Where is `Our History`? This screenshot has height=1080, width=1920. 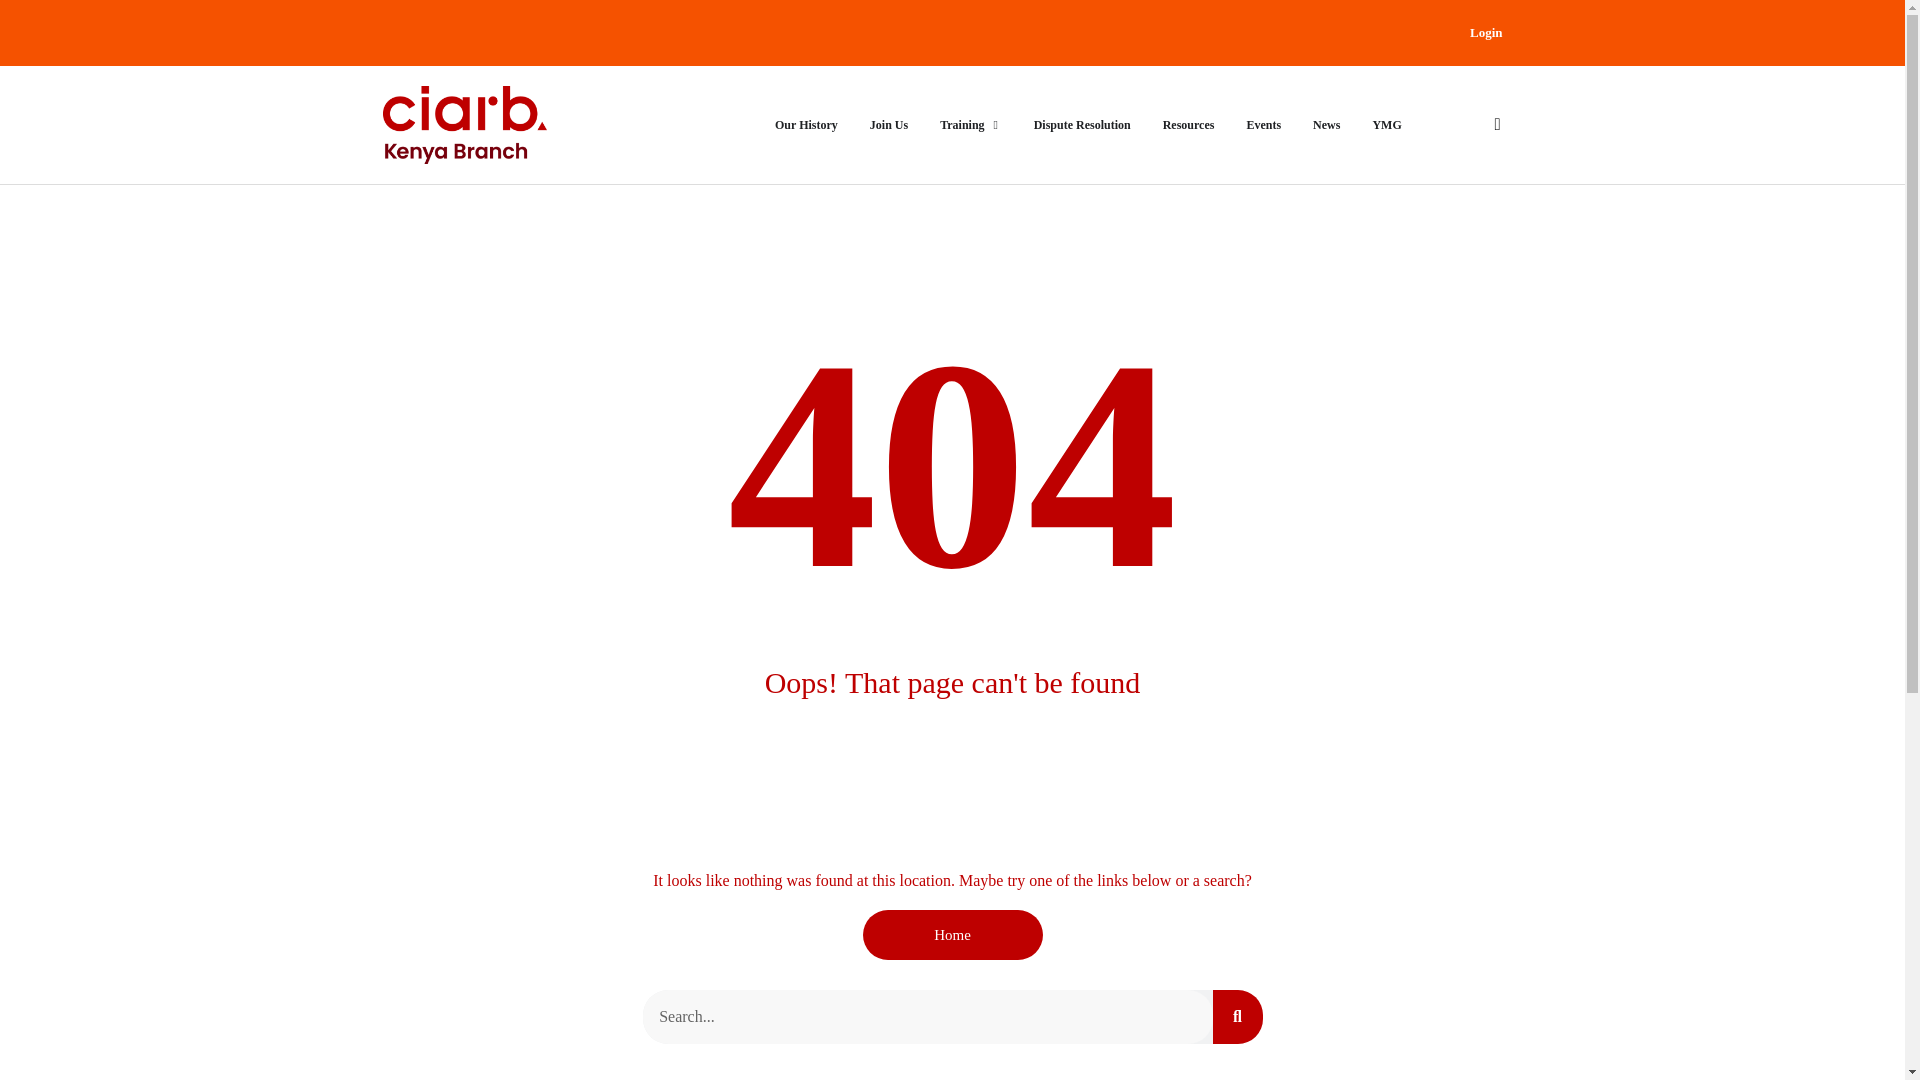
Our History is located at coordinates (806, 124).